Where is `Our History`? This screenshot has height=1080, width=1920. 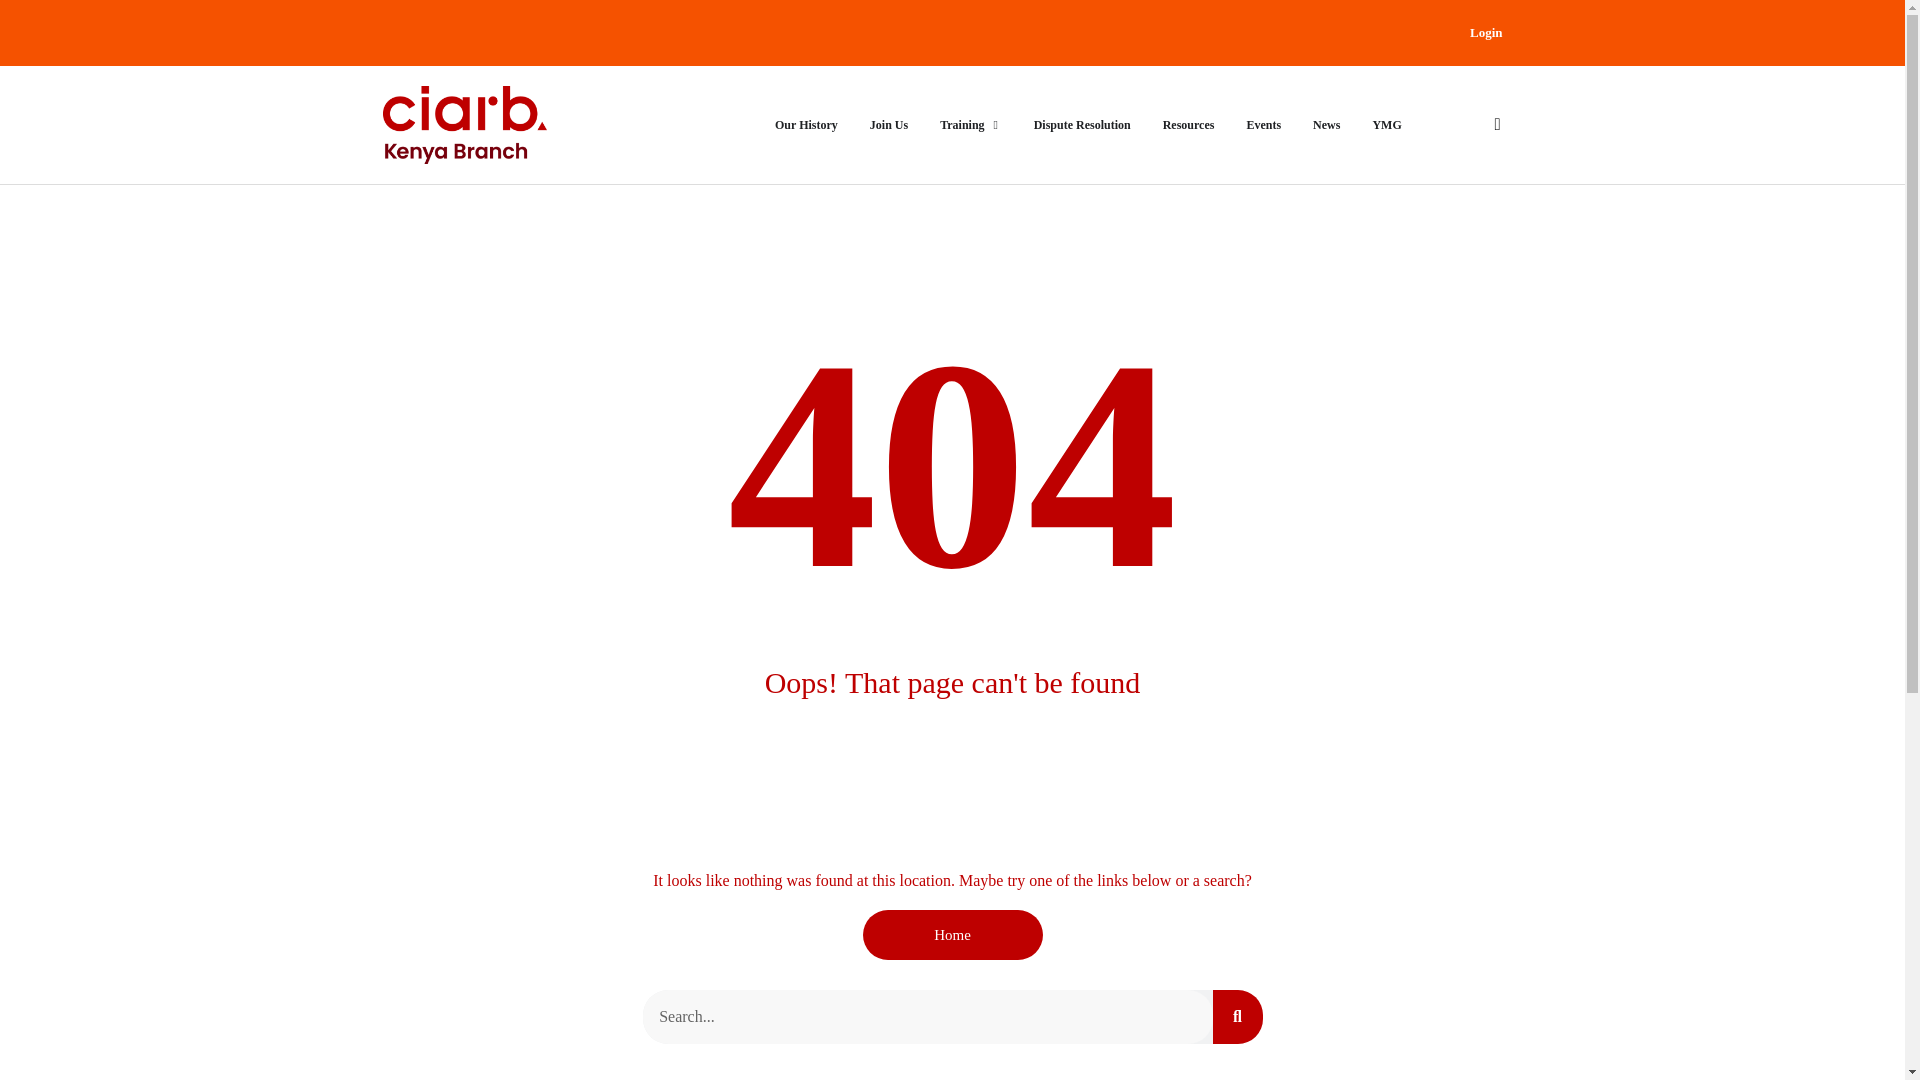
Our History is located at coordinates (806, 124).